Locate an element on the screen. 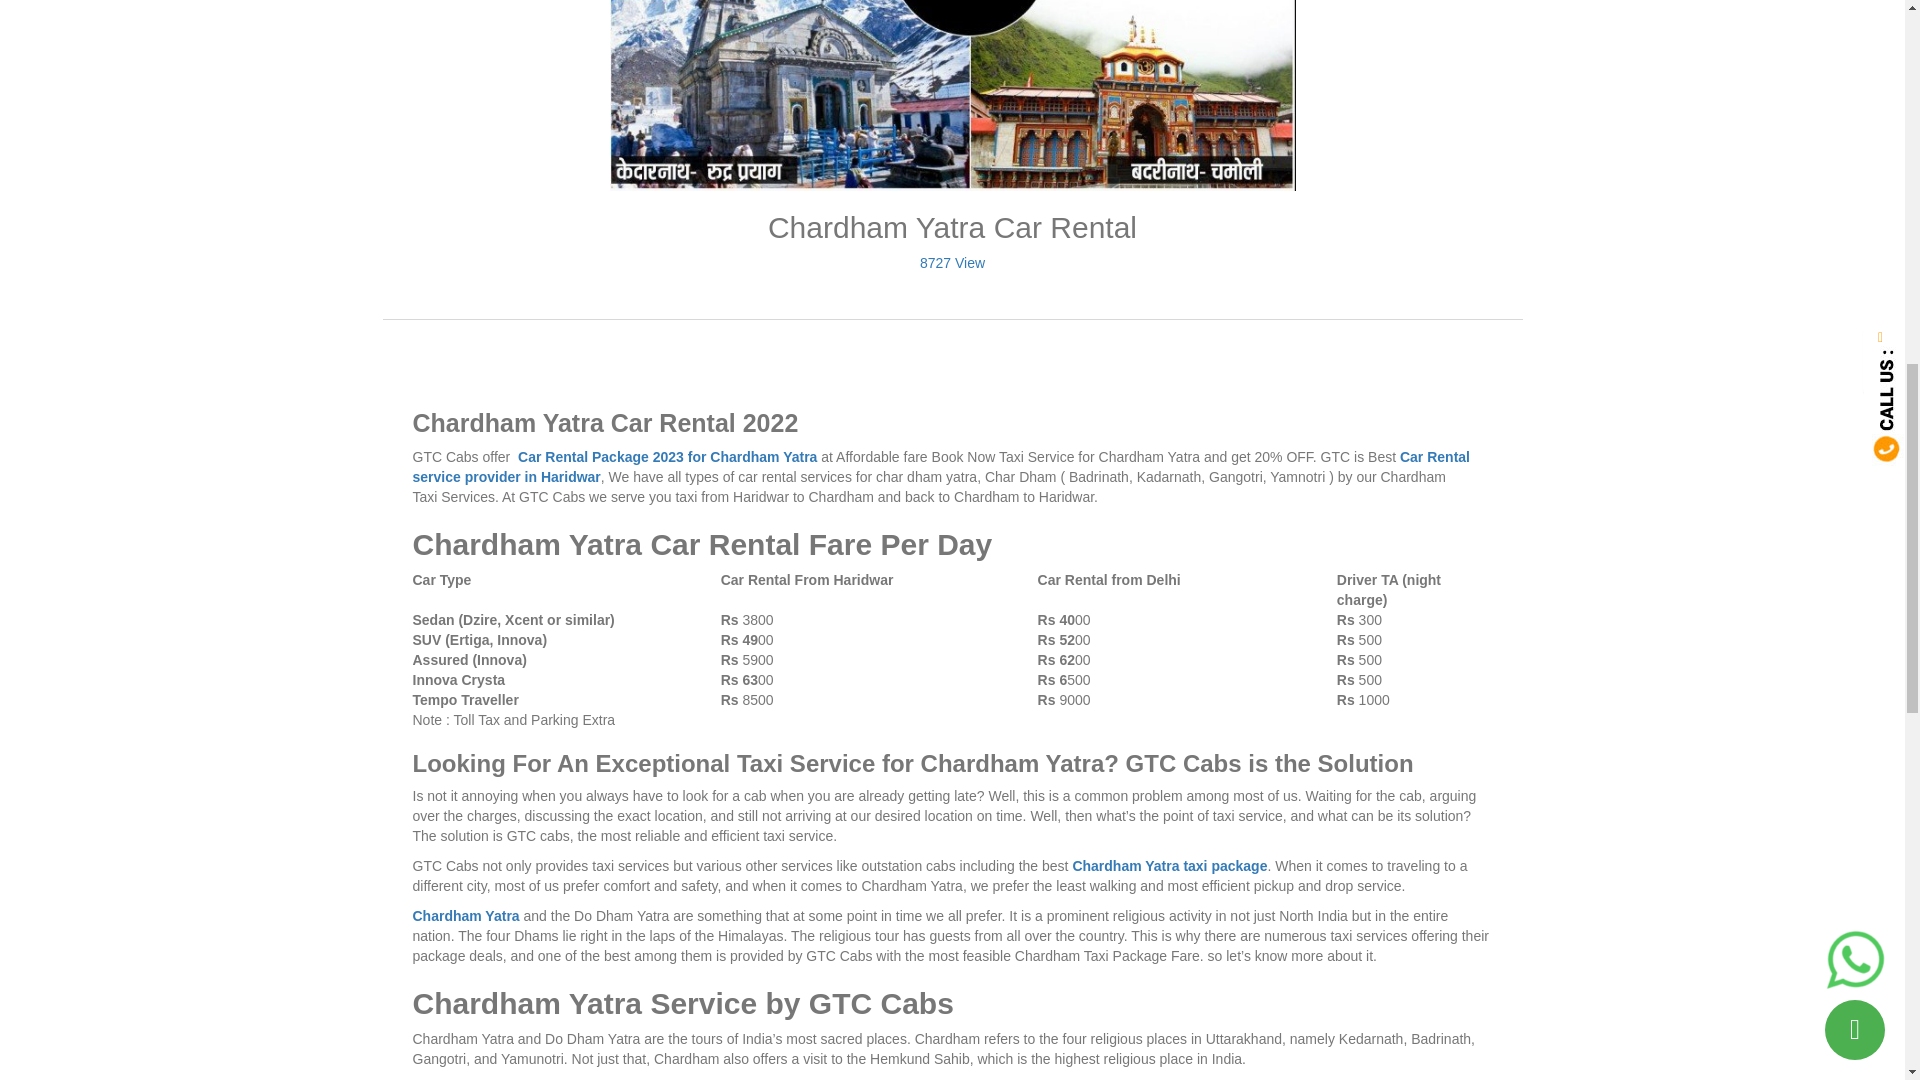 Image resolution: width=1920 pixels, height=1080 pixels. Car Rental Package 2023 for Chardham Yatra is located at coordinates (668, 457).